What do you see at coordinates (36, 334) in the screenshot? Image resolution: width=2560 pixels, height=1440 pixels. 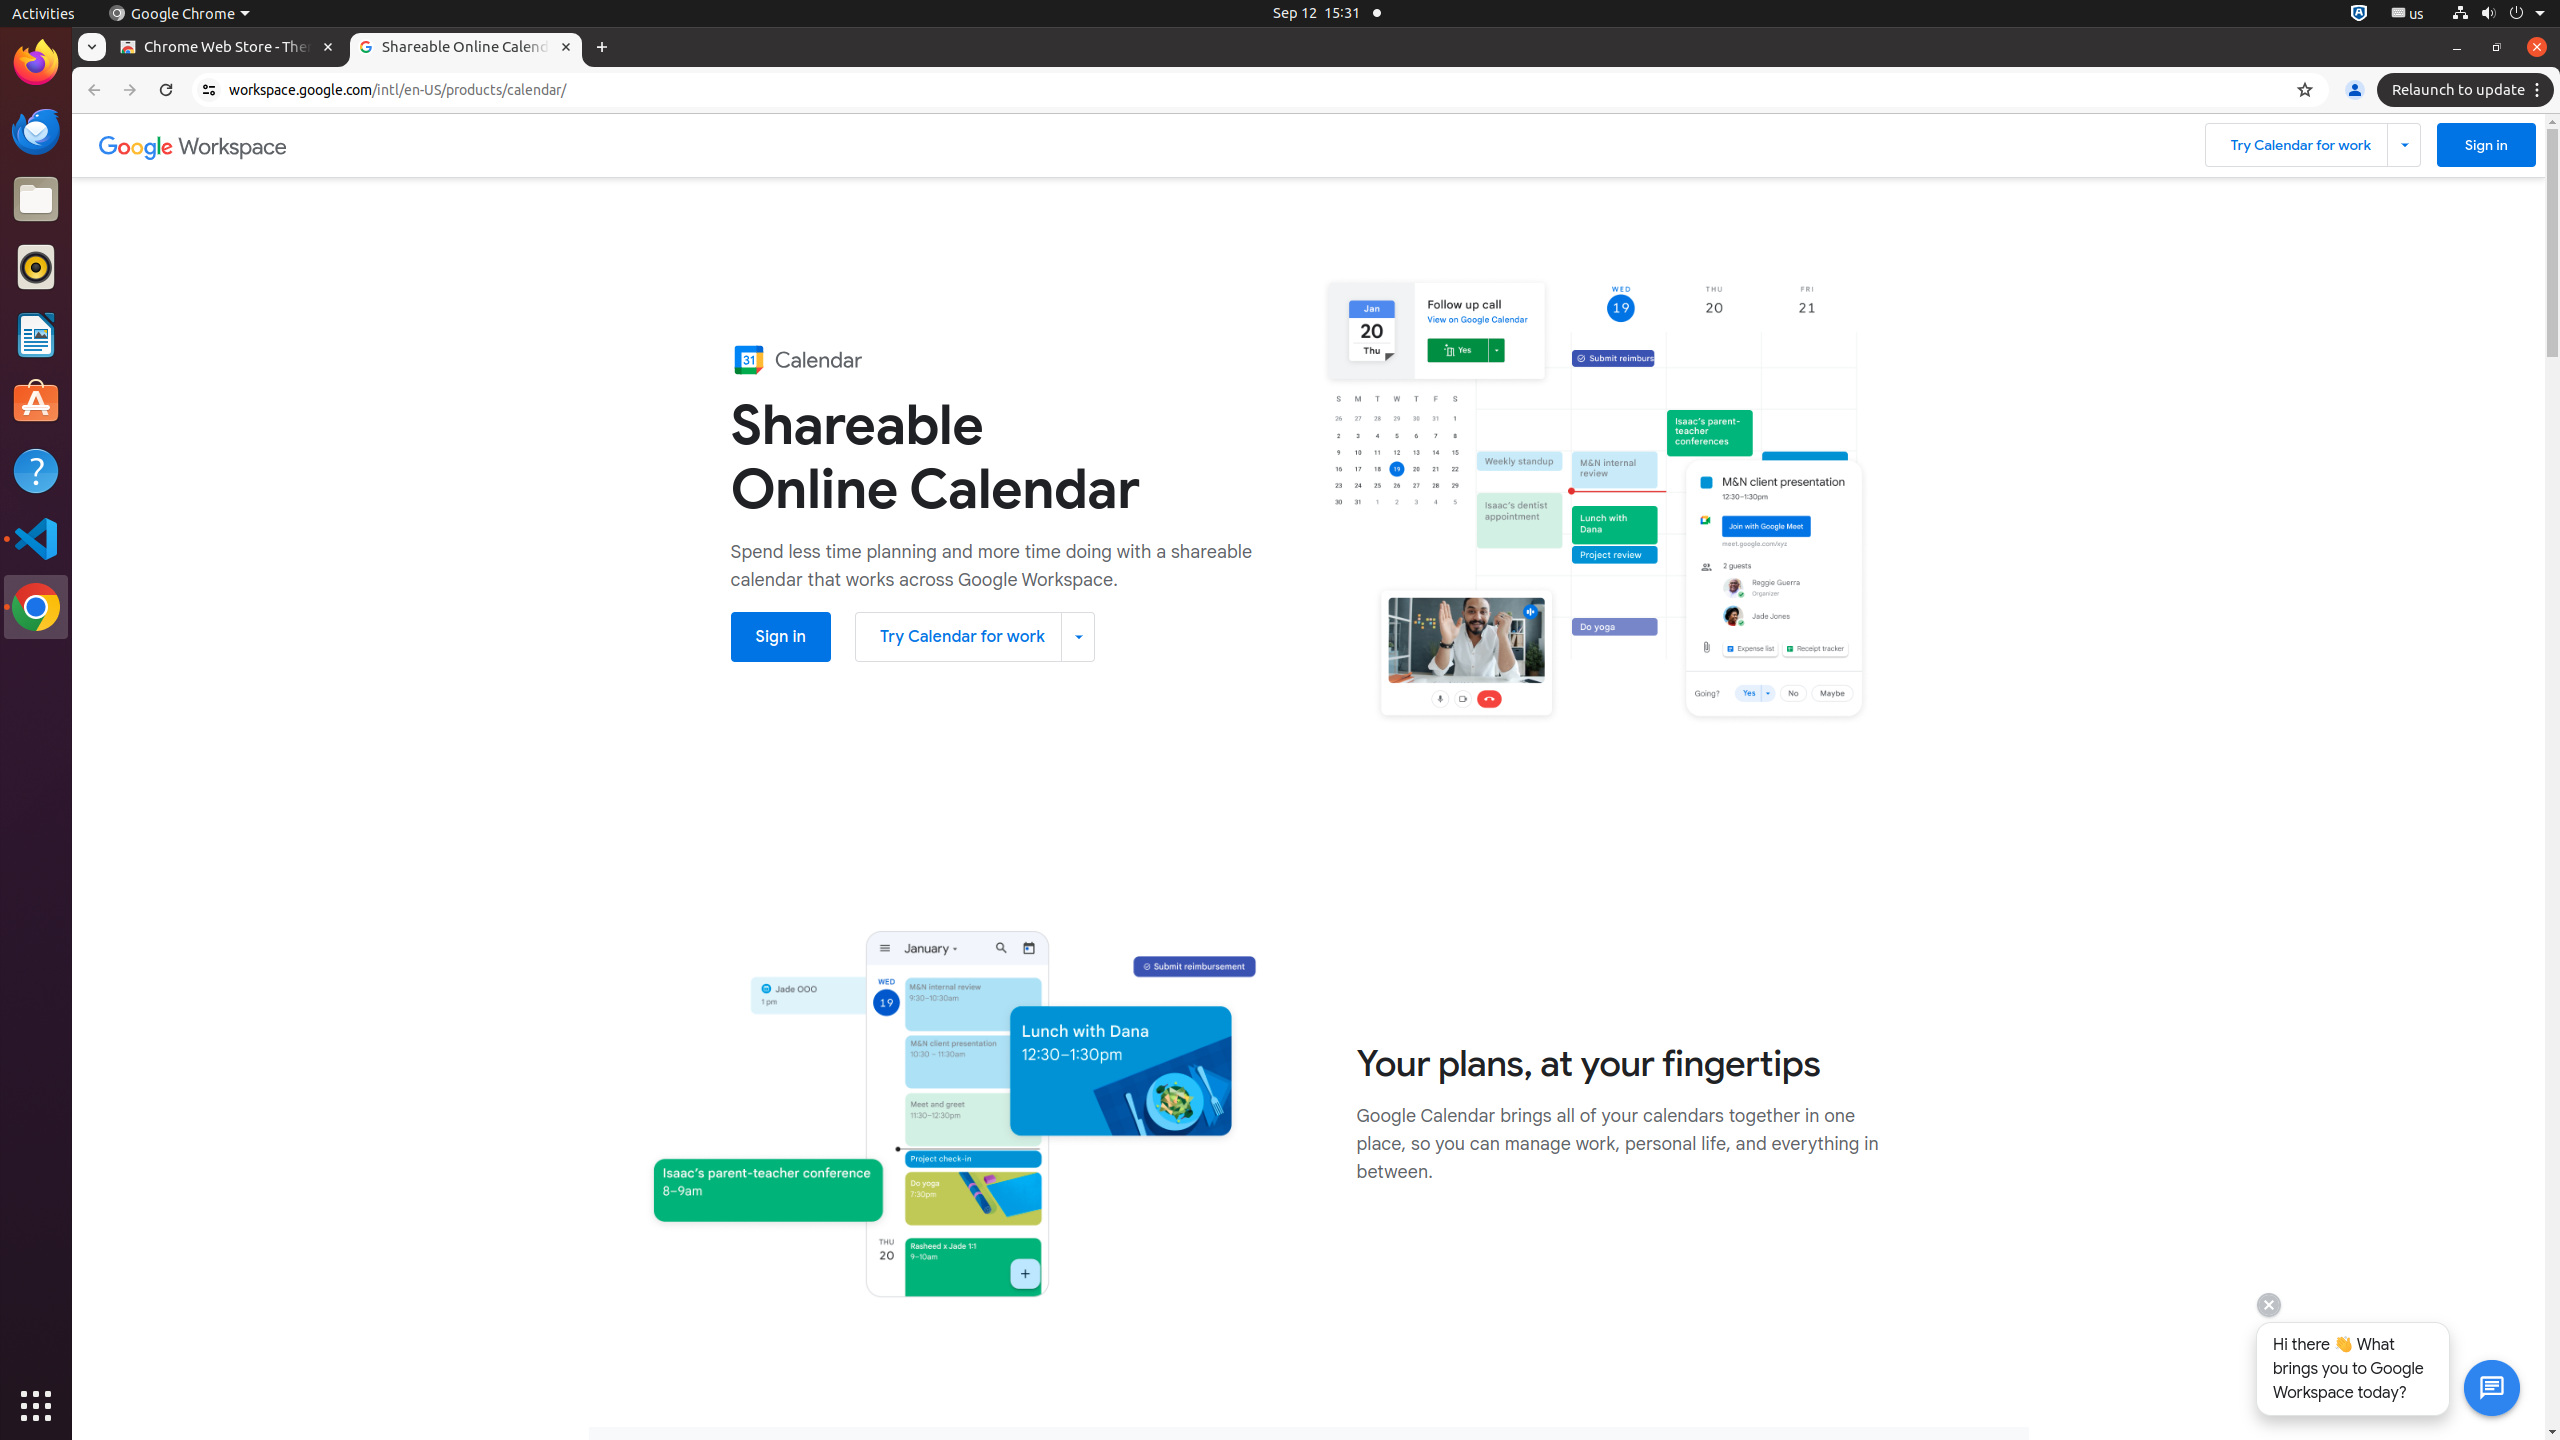 I see `LibreOffice Writer` at bounding box center [36, 334].